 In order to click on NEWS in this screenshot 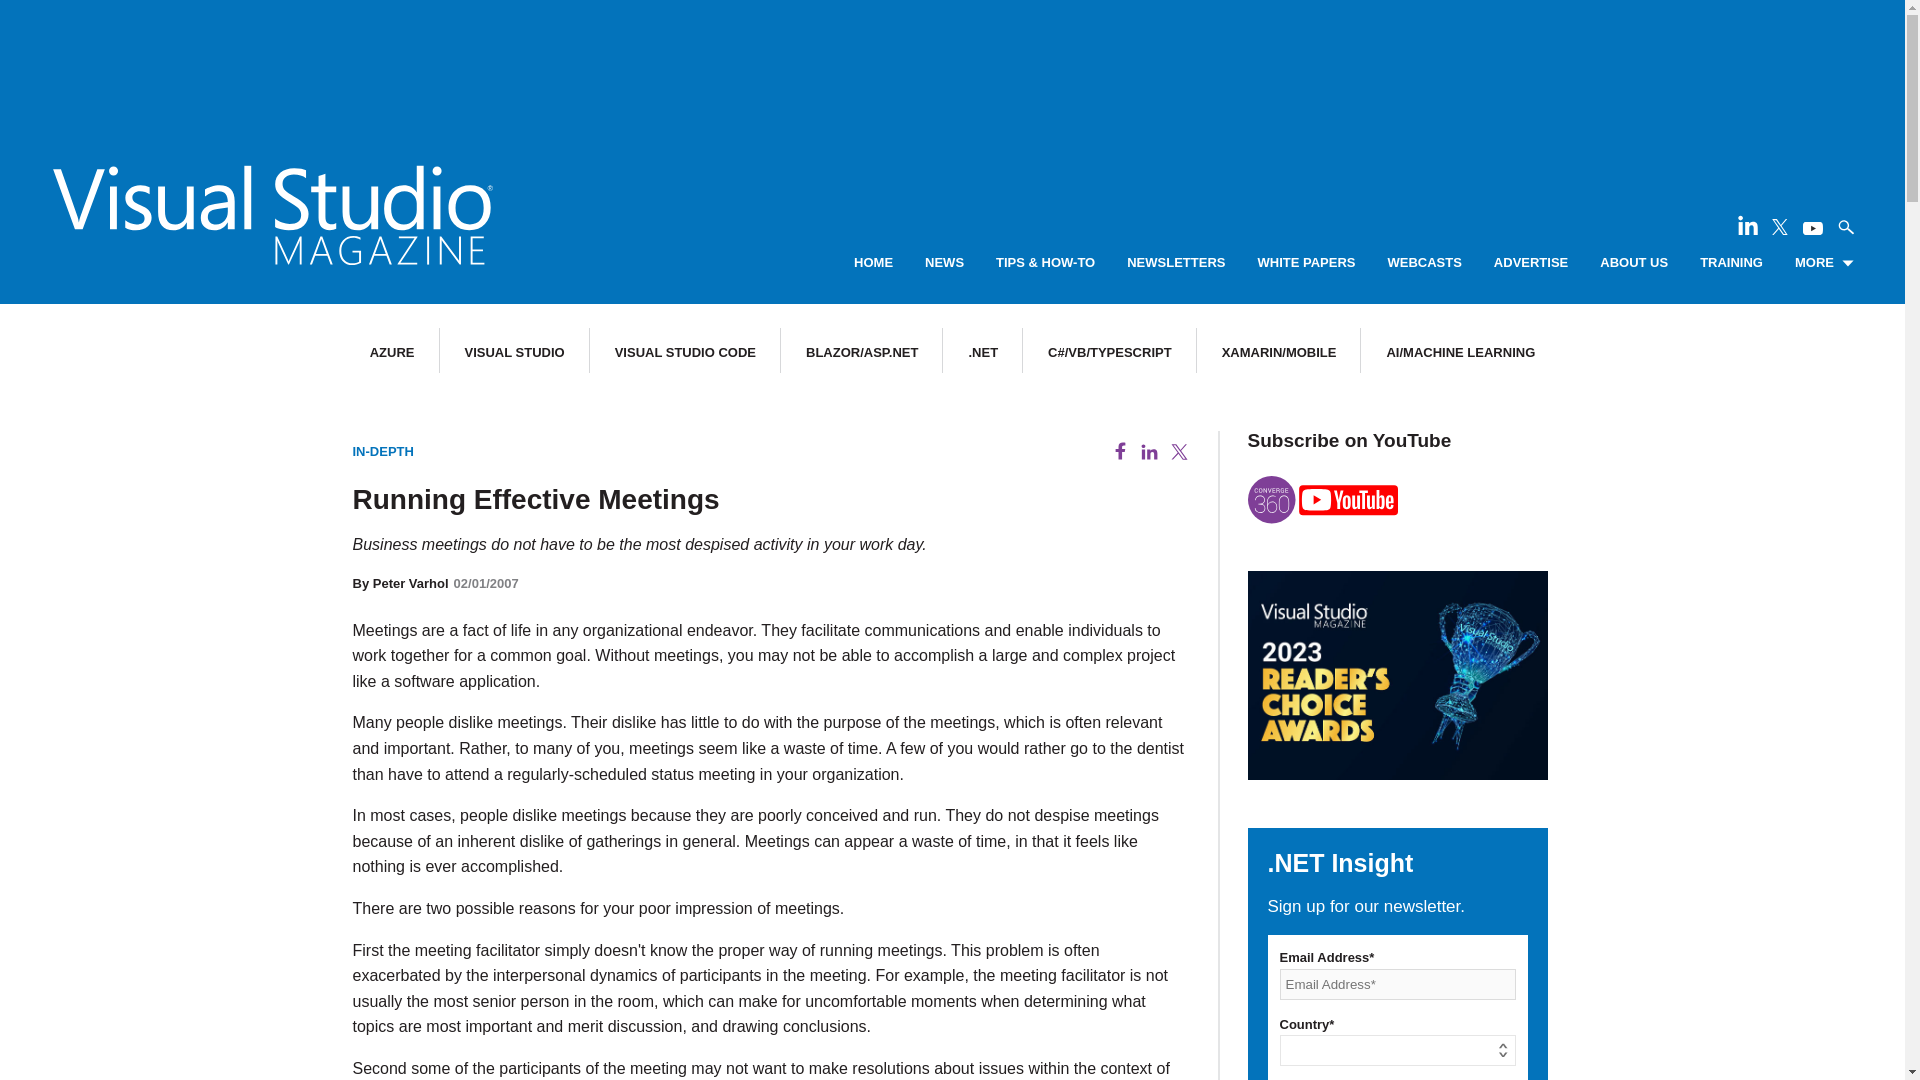, I will do `click(944, 263)`.